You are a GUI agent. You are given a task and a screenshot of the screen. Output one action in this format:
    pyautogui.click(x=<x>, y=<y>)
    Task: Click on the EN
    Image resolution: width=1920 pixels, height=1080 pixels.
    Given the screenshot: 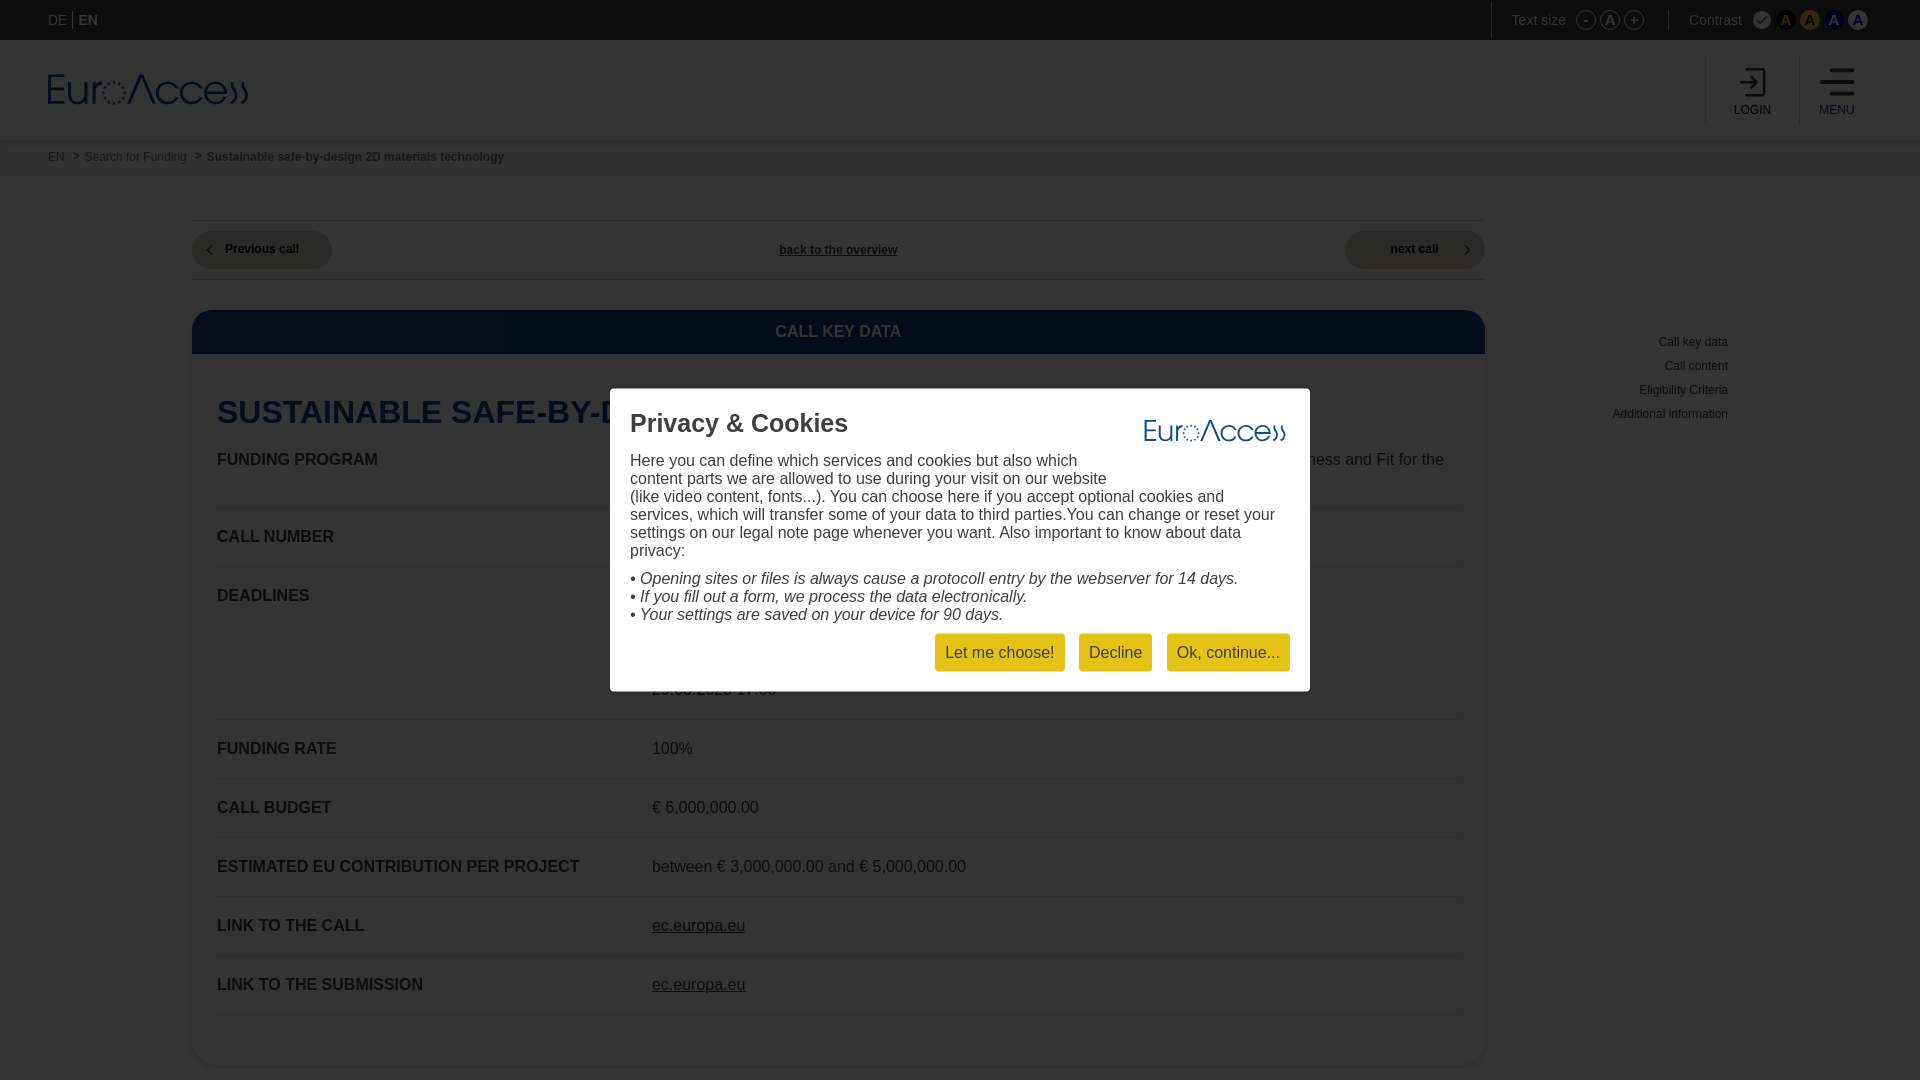 What is the action you would take?
    pyautogui.click(x=88, y=20)
    